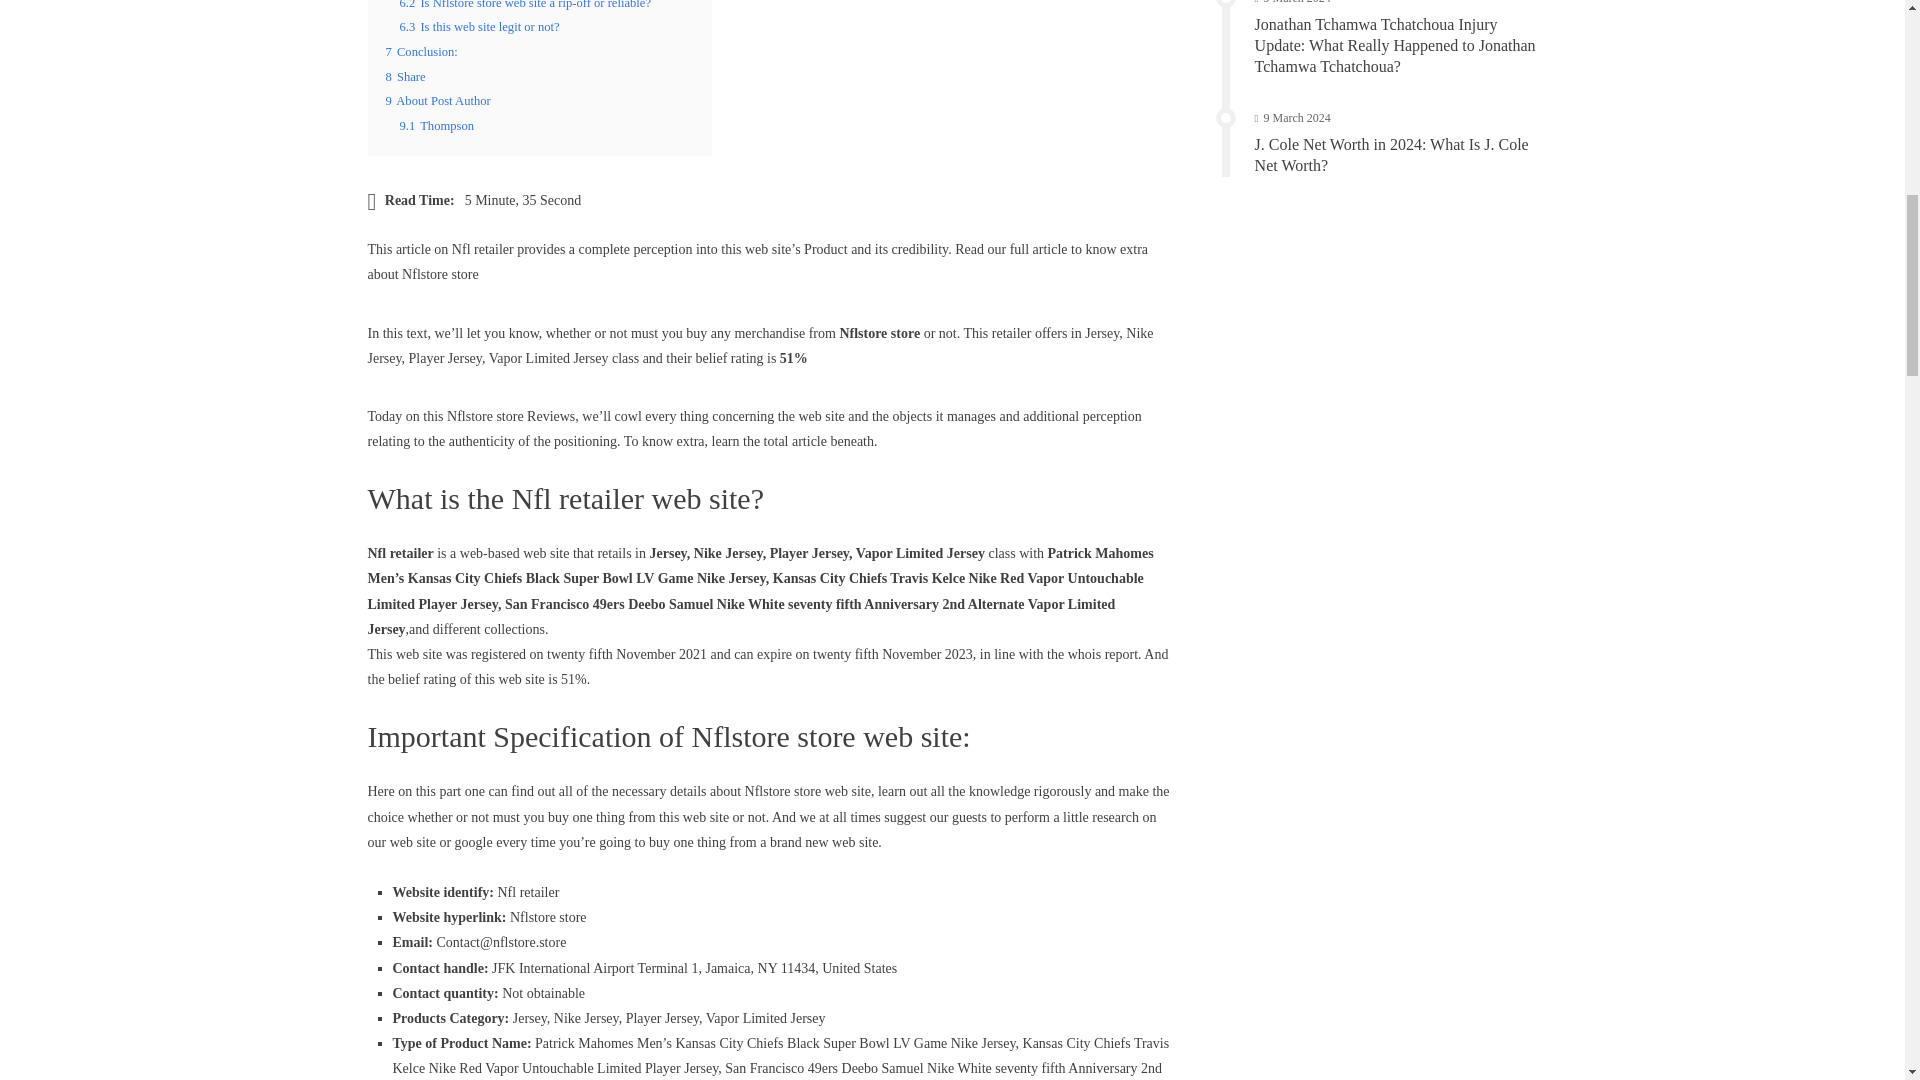 This screenshot has height=1080, width=1920. I want to click on 9 About Post Author, so click(438, 100).